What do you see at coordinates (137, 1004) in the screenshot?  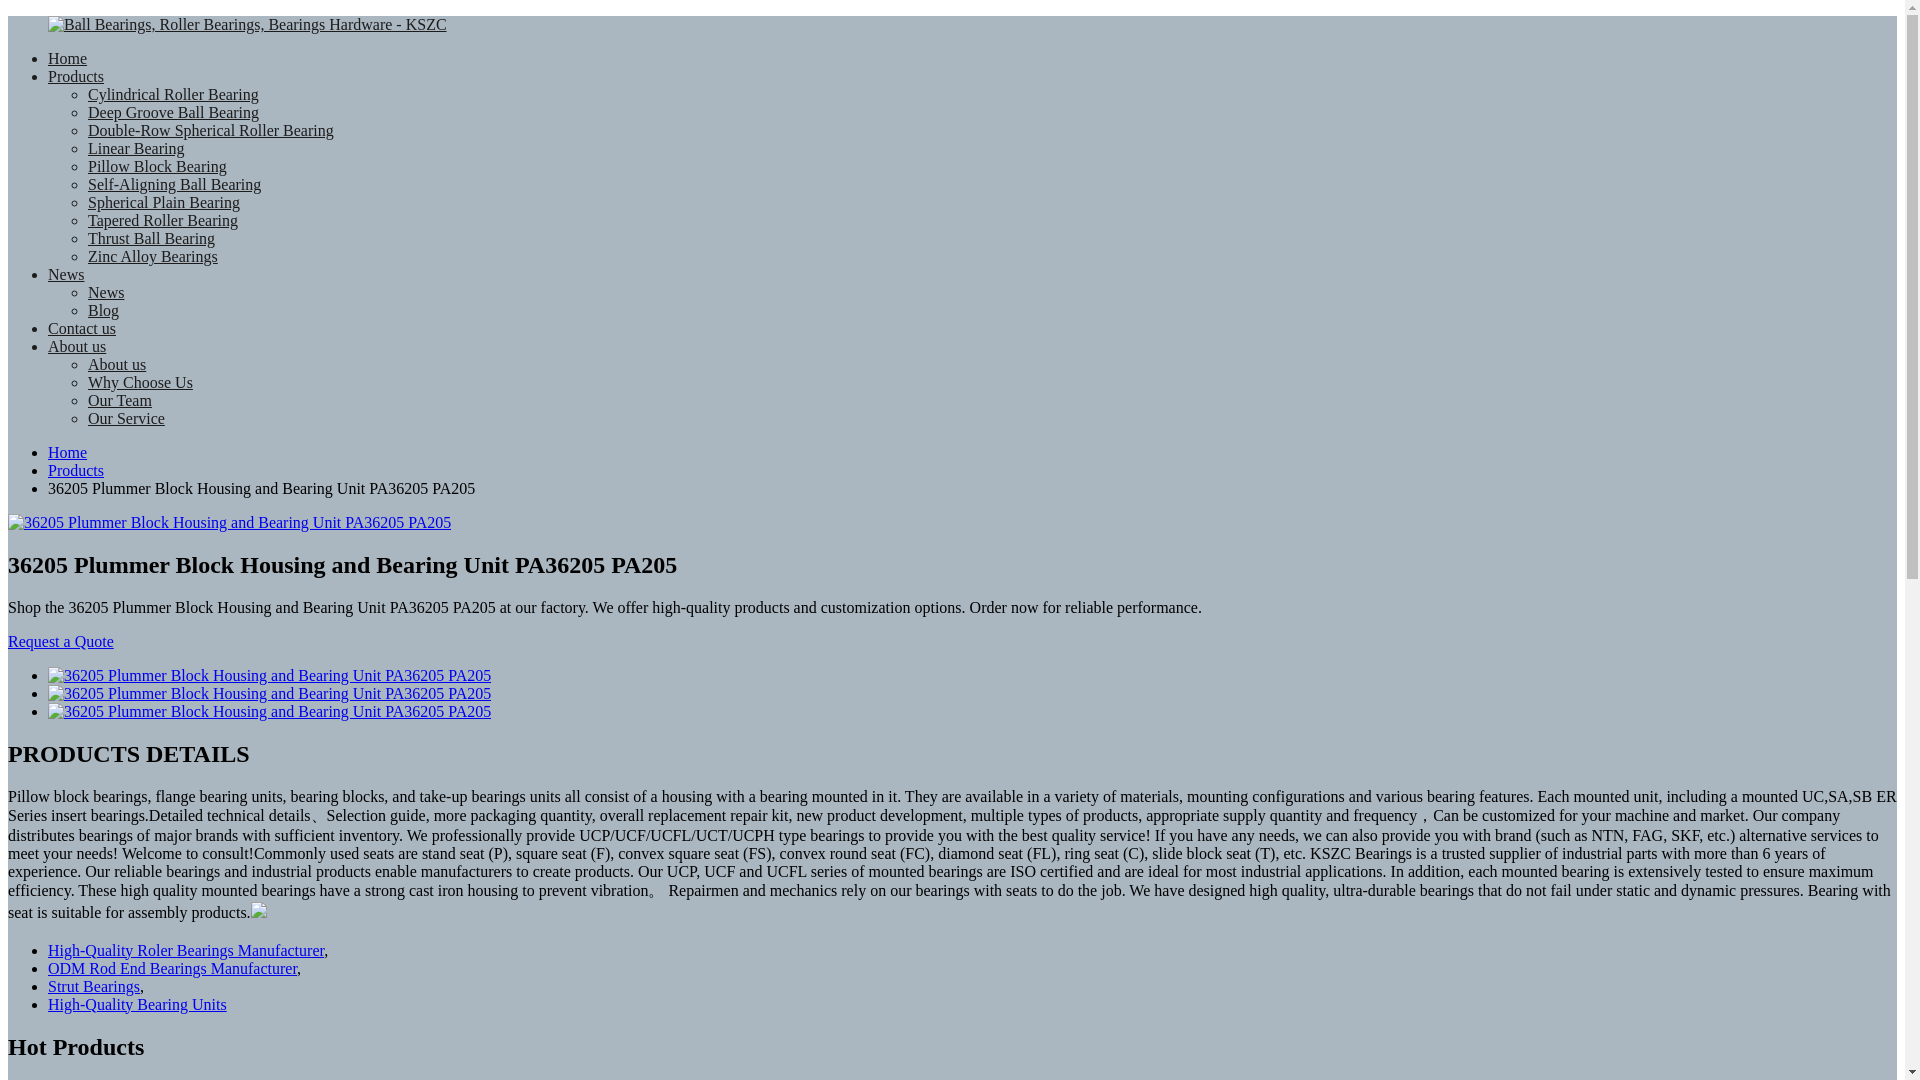 I see `High-Quality Bearing Units` at bounding box center [137, 1004].